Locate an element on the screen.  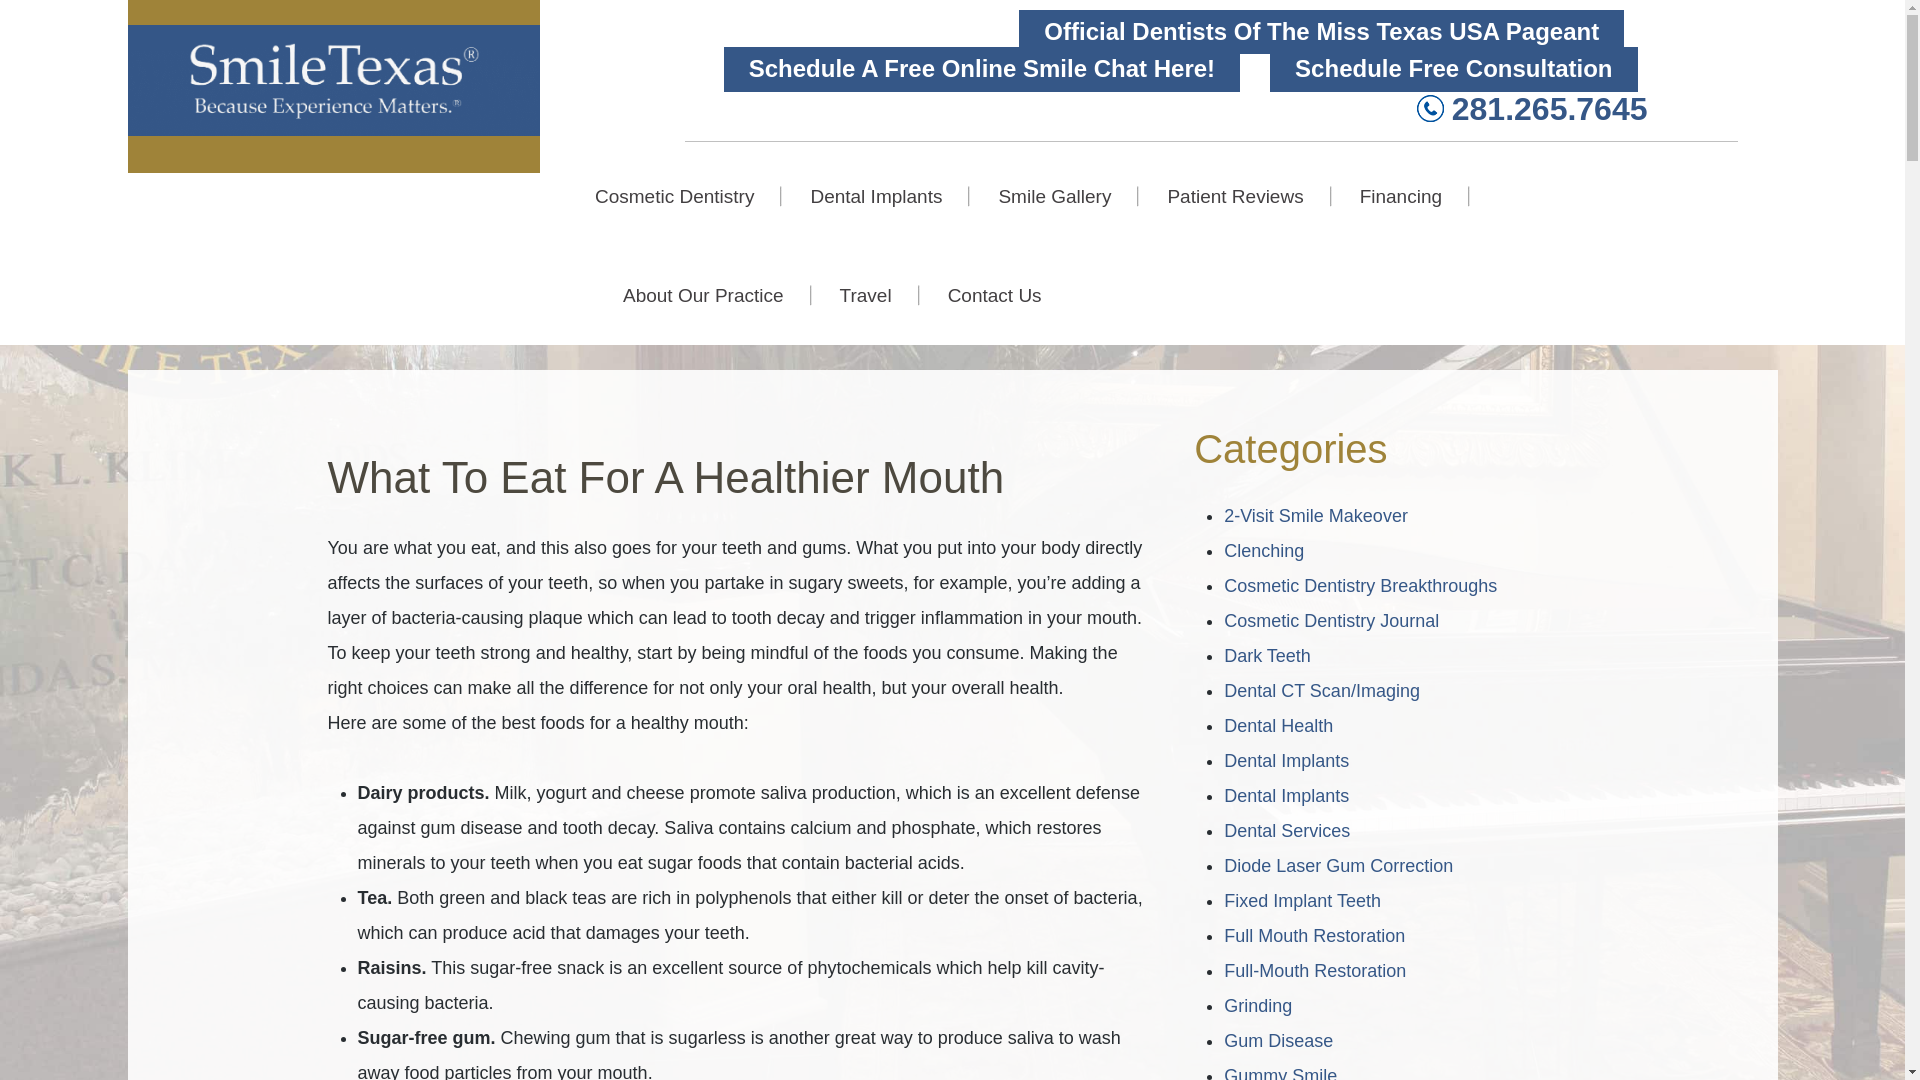
281.265.7645 is located at coordinates (1532, 112).